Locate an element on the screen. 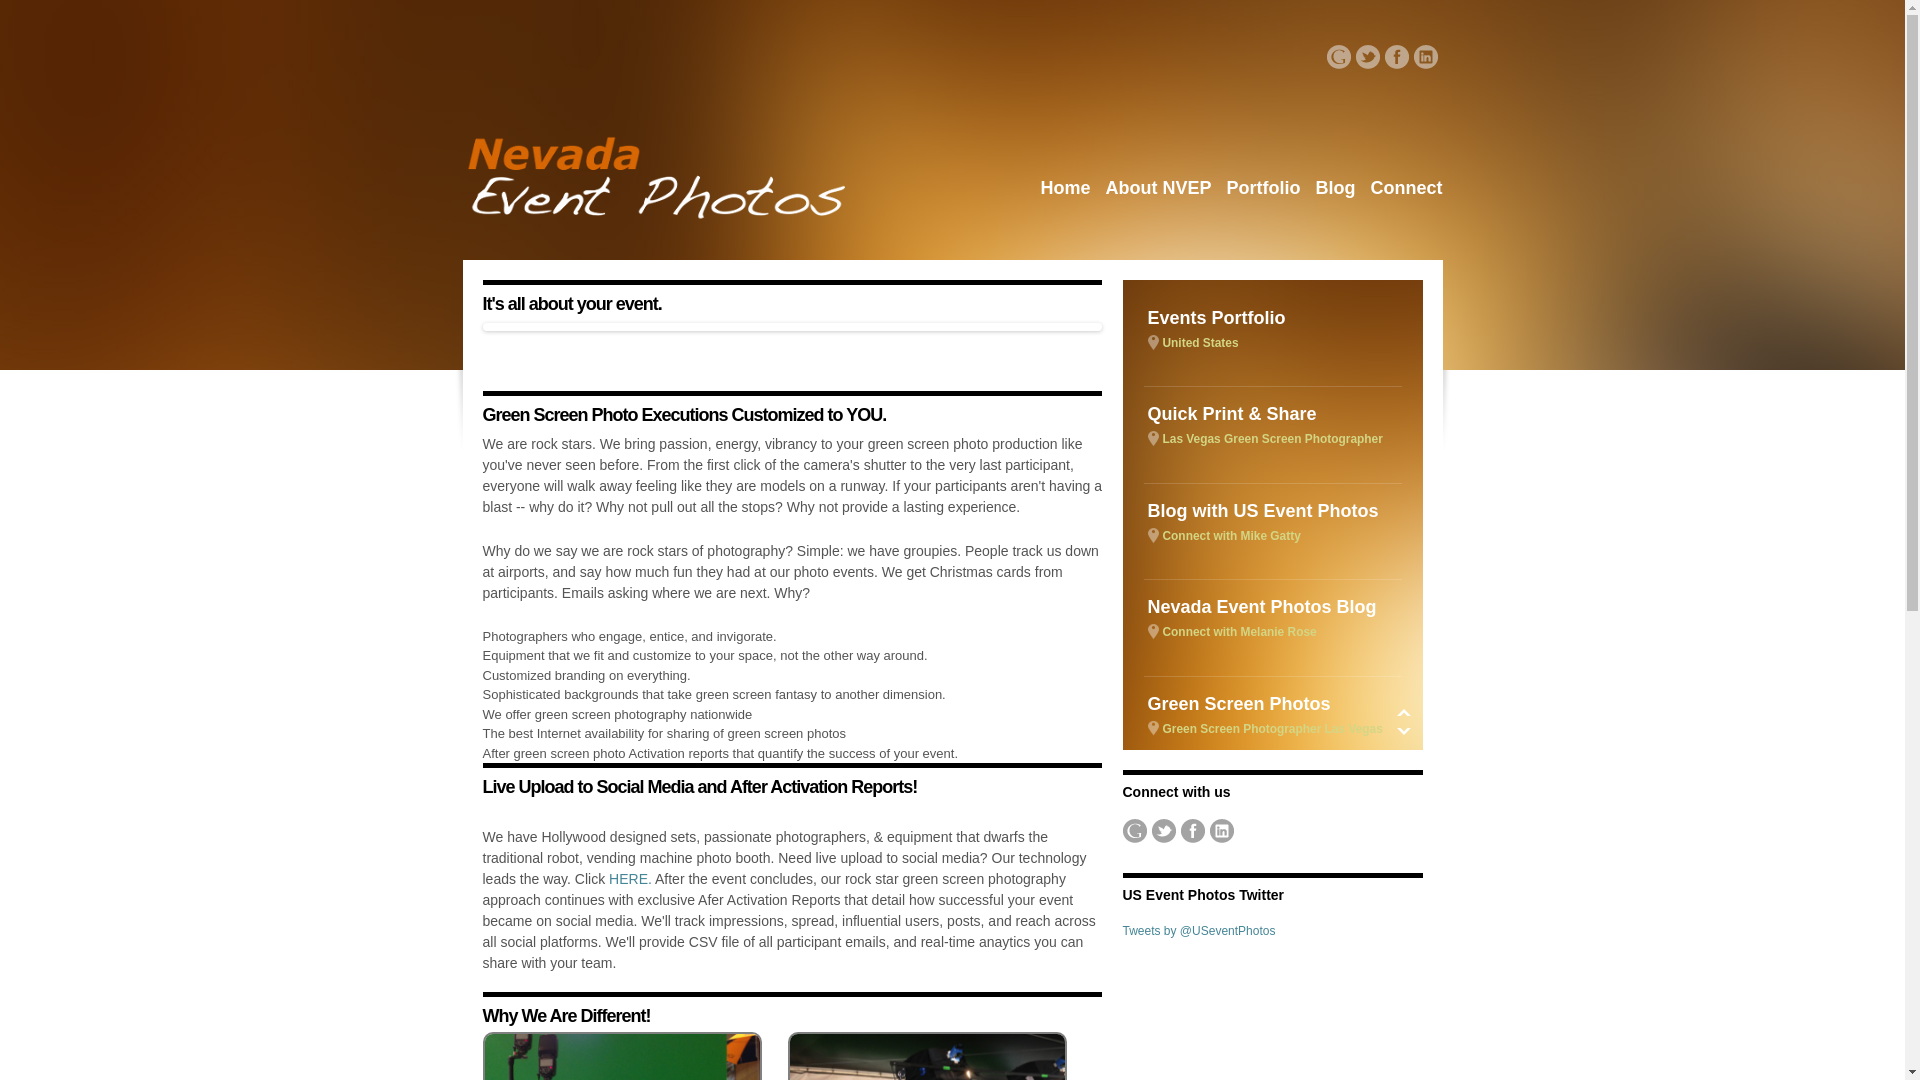 The height and width of the screenshot is (1080, 1920). Like us on Facebook. is located at coordinates (1406, 193).